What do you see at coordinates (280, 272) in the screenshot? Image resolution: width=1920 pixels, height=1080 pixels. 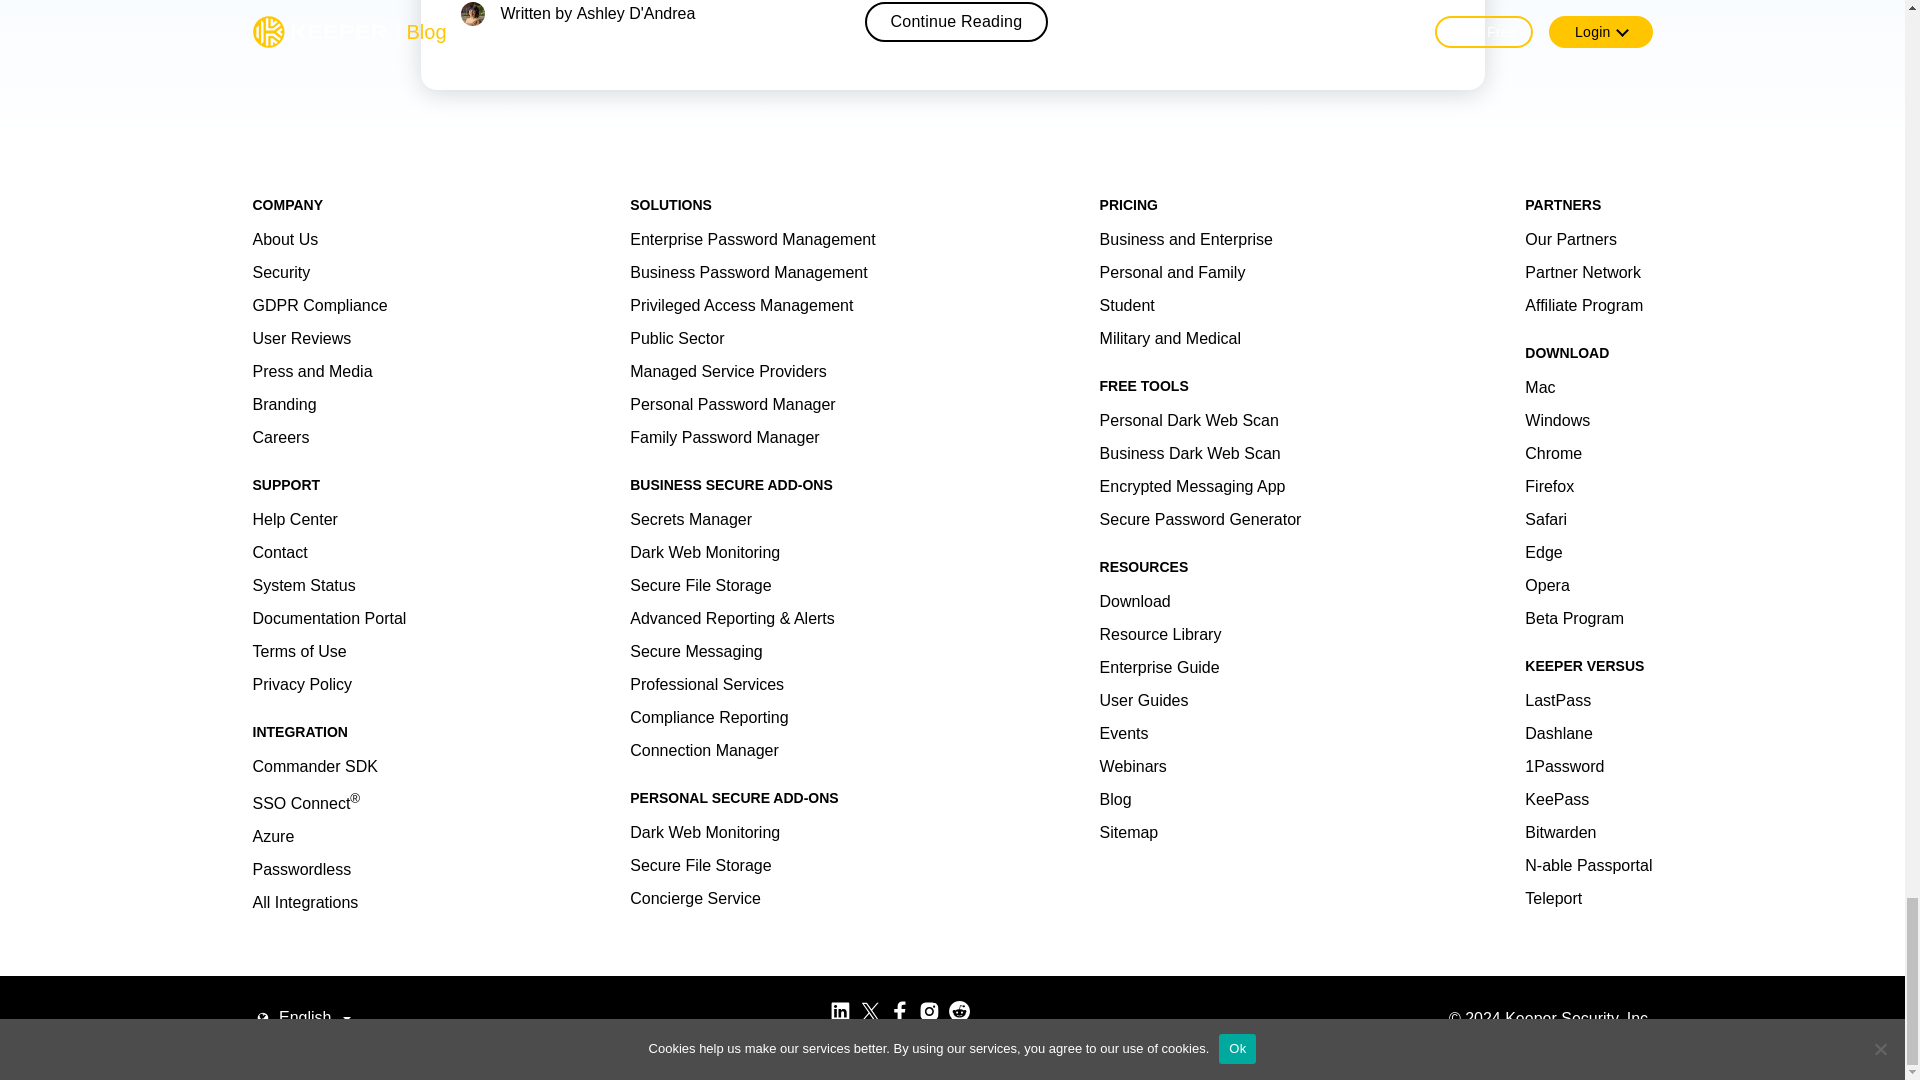 I see `Security` at bounding box center [280, 272].